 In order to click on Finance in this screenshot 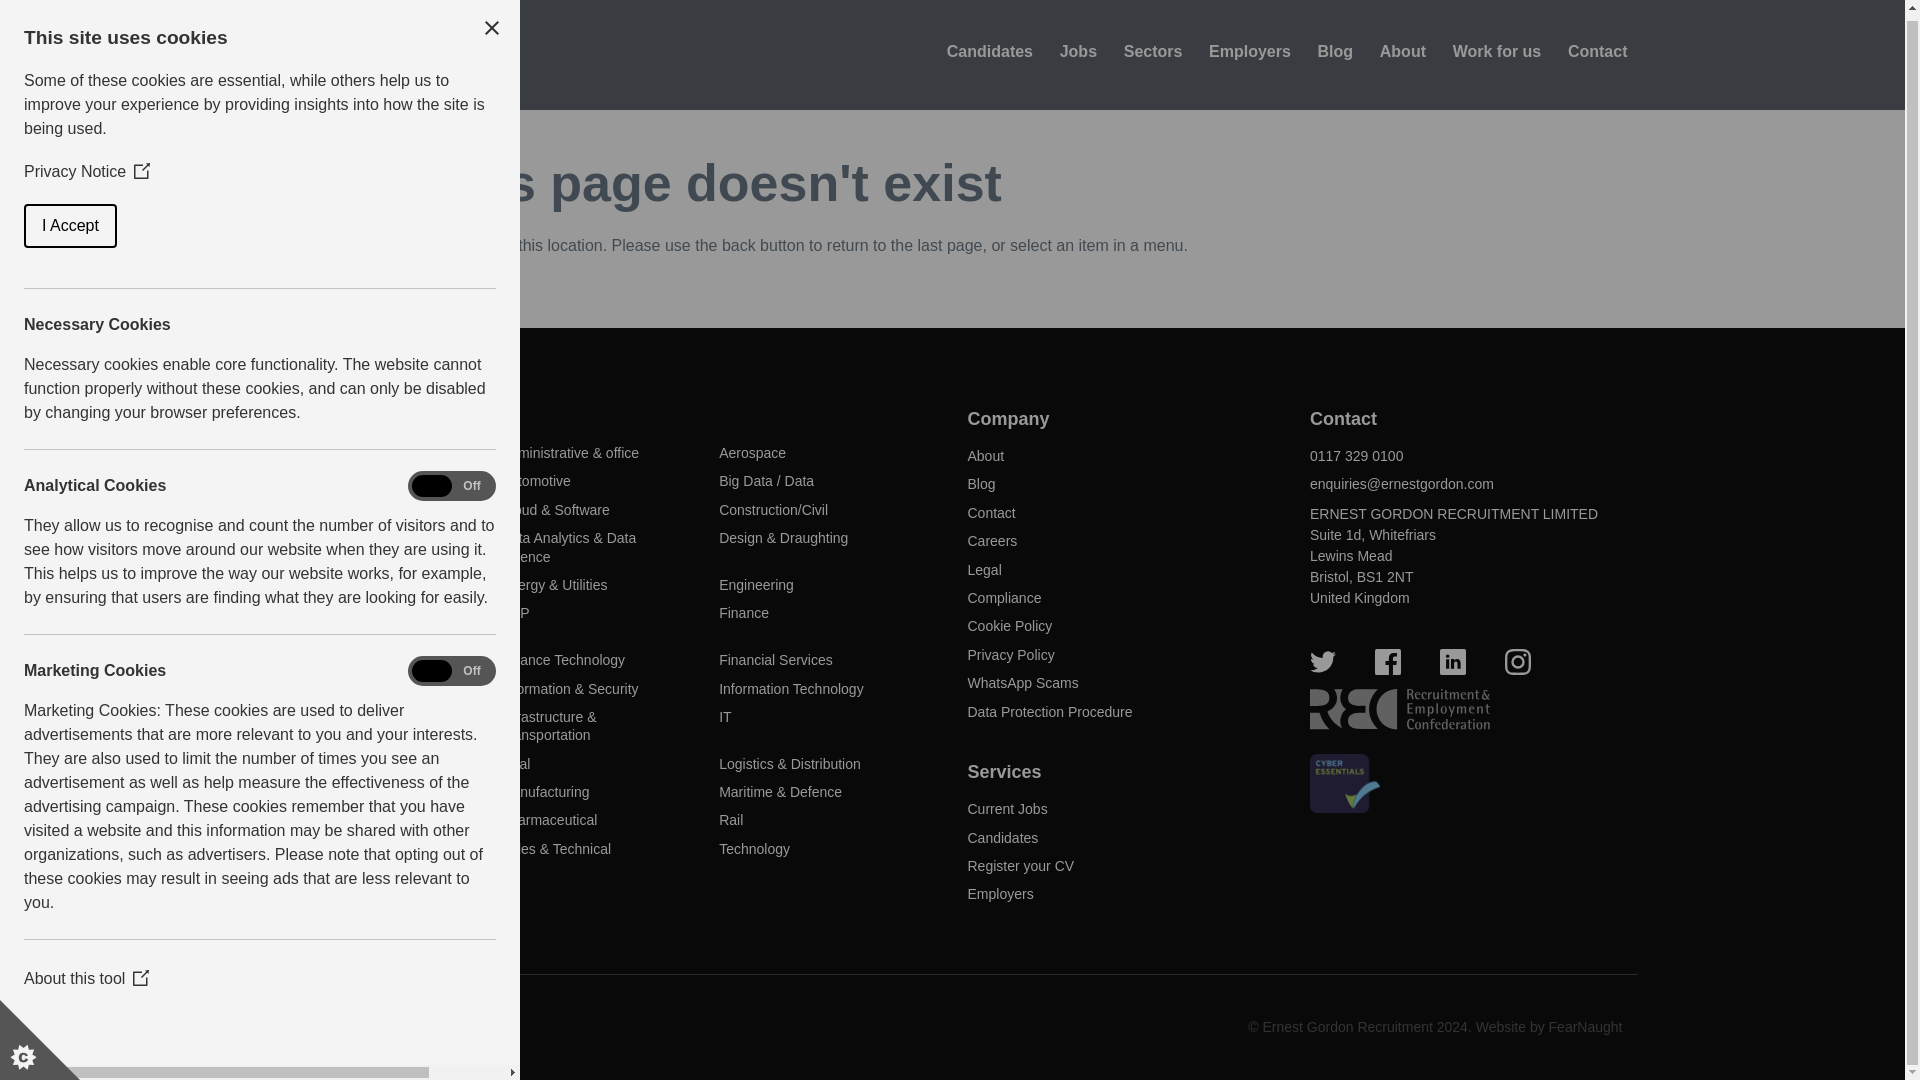, I will do `click(744, 612)`.